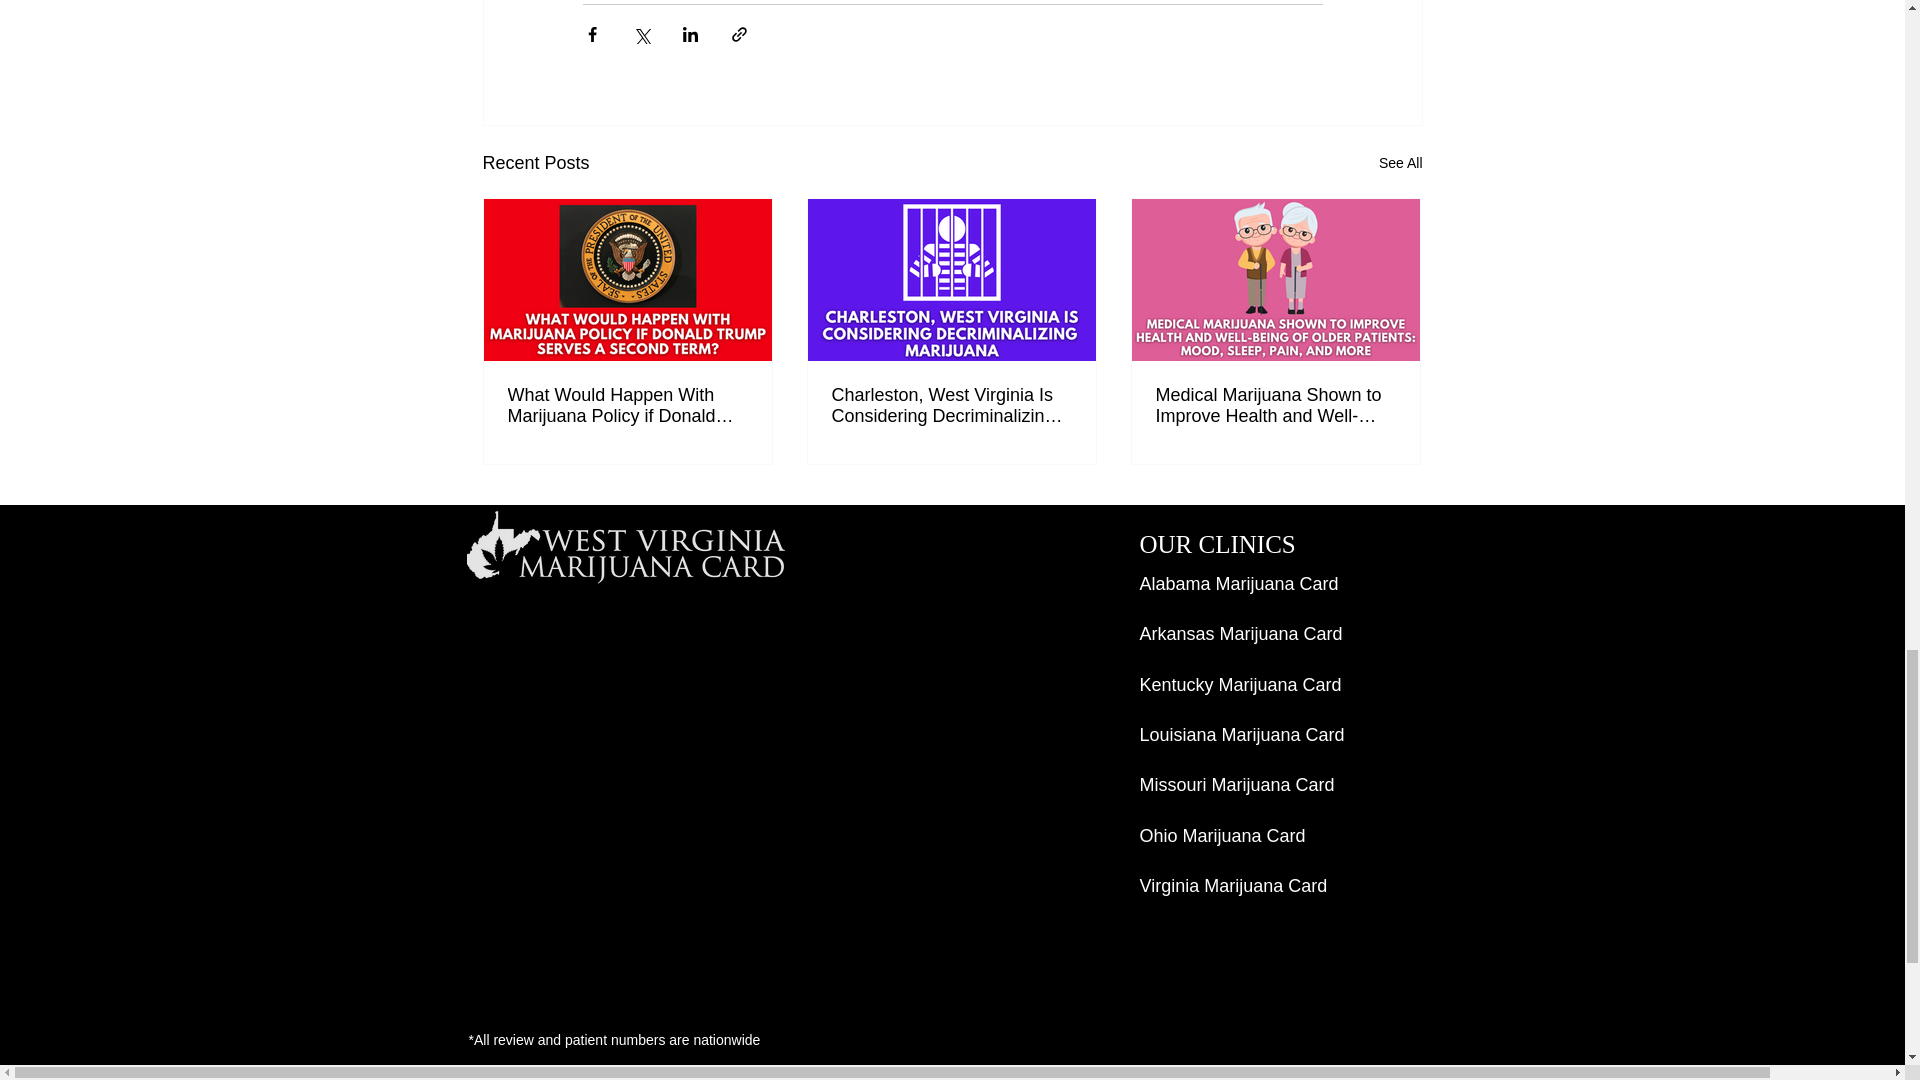  What do you see at coordinates (1239, 584) in the screenshot?
I see `Alabama Marijuana Card` at bounding box center [1239, 584].